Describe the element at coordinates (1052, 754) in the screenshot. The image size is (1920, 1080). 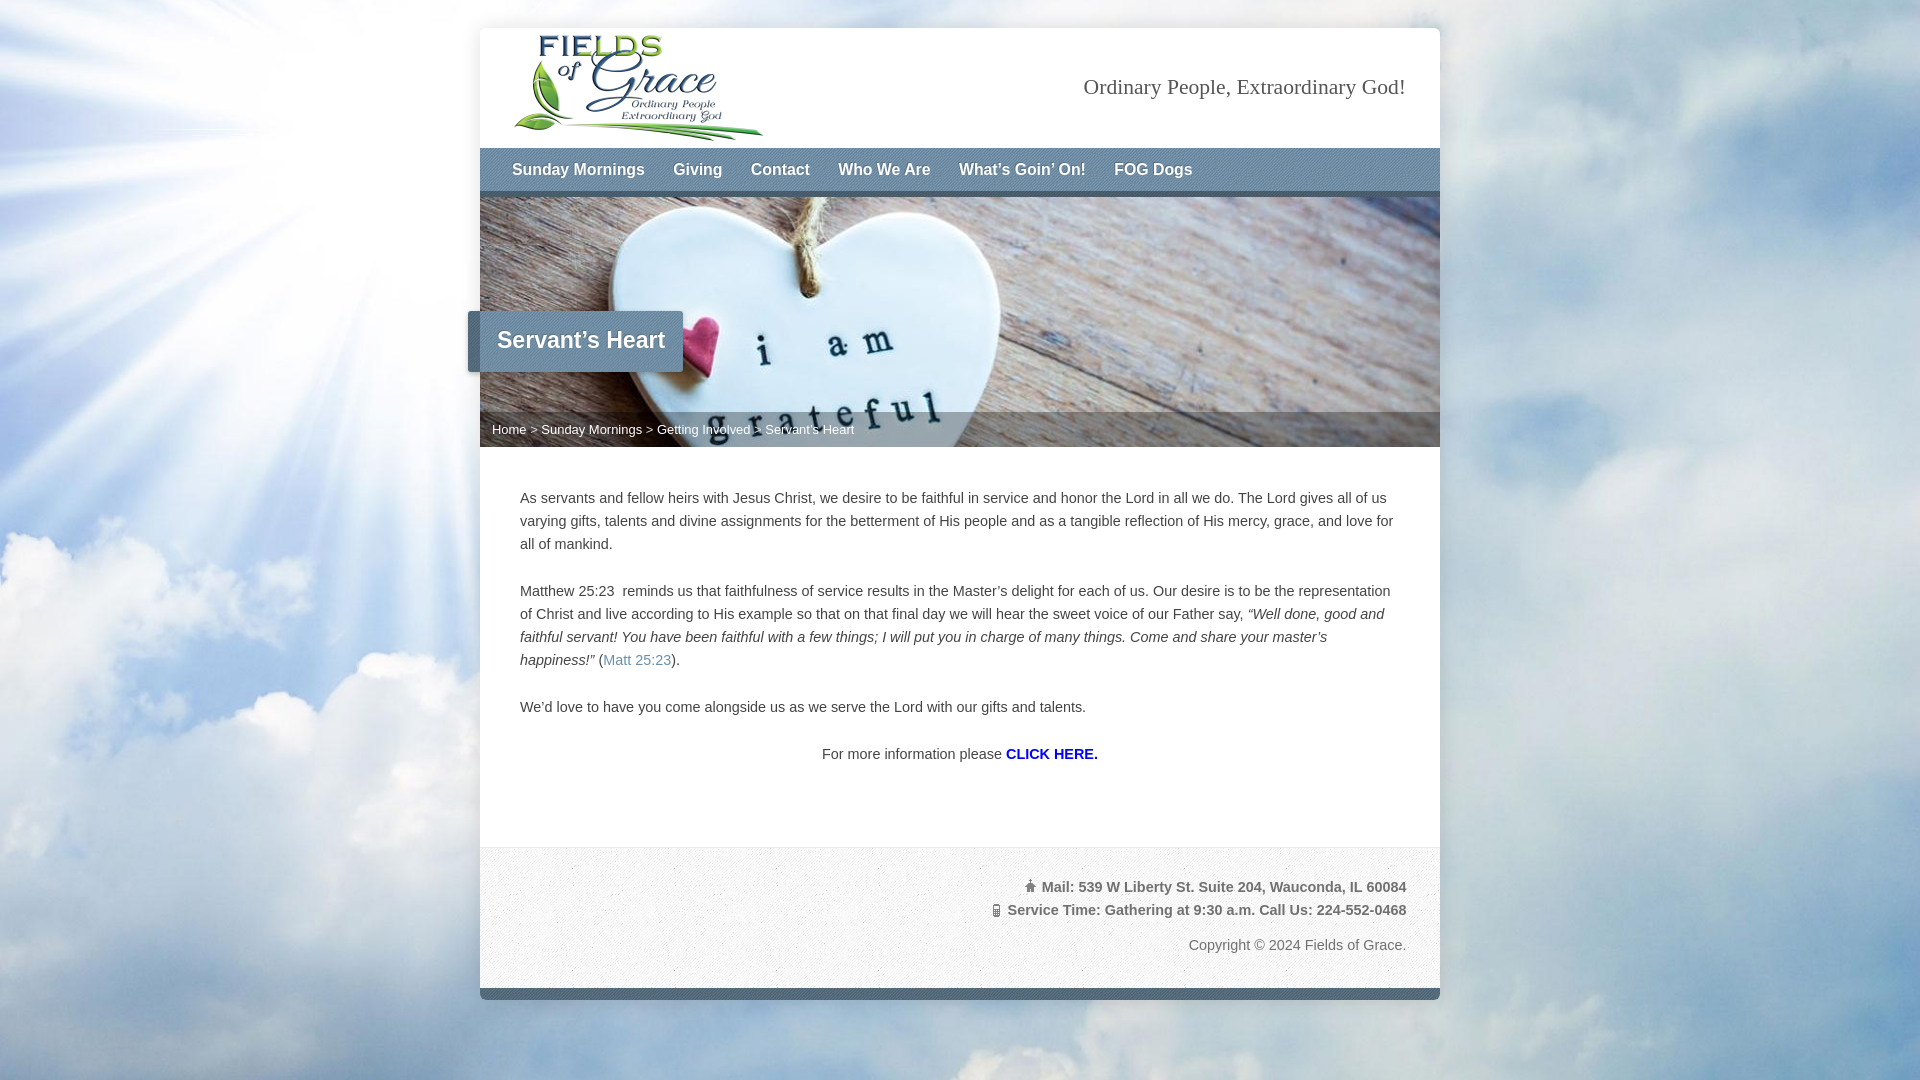
I see `CLICK HERE.` at that location.